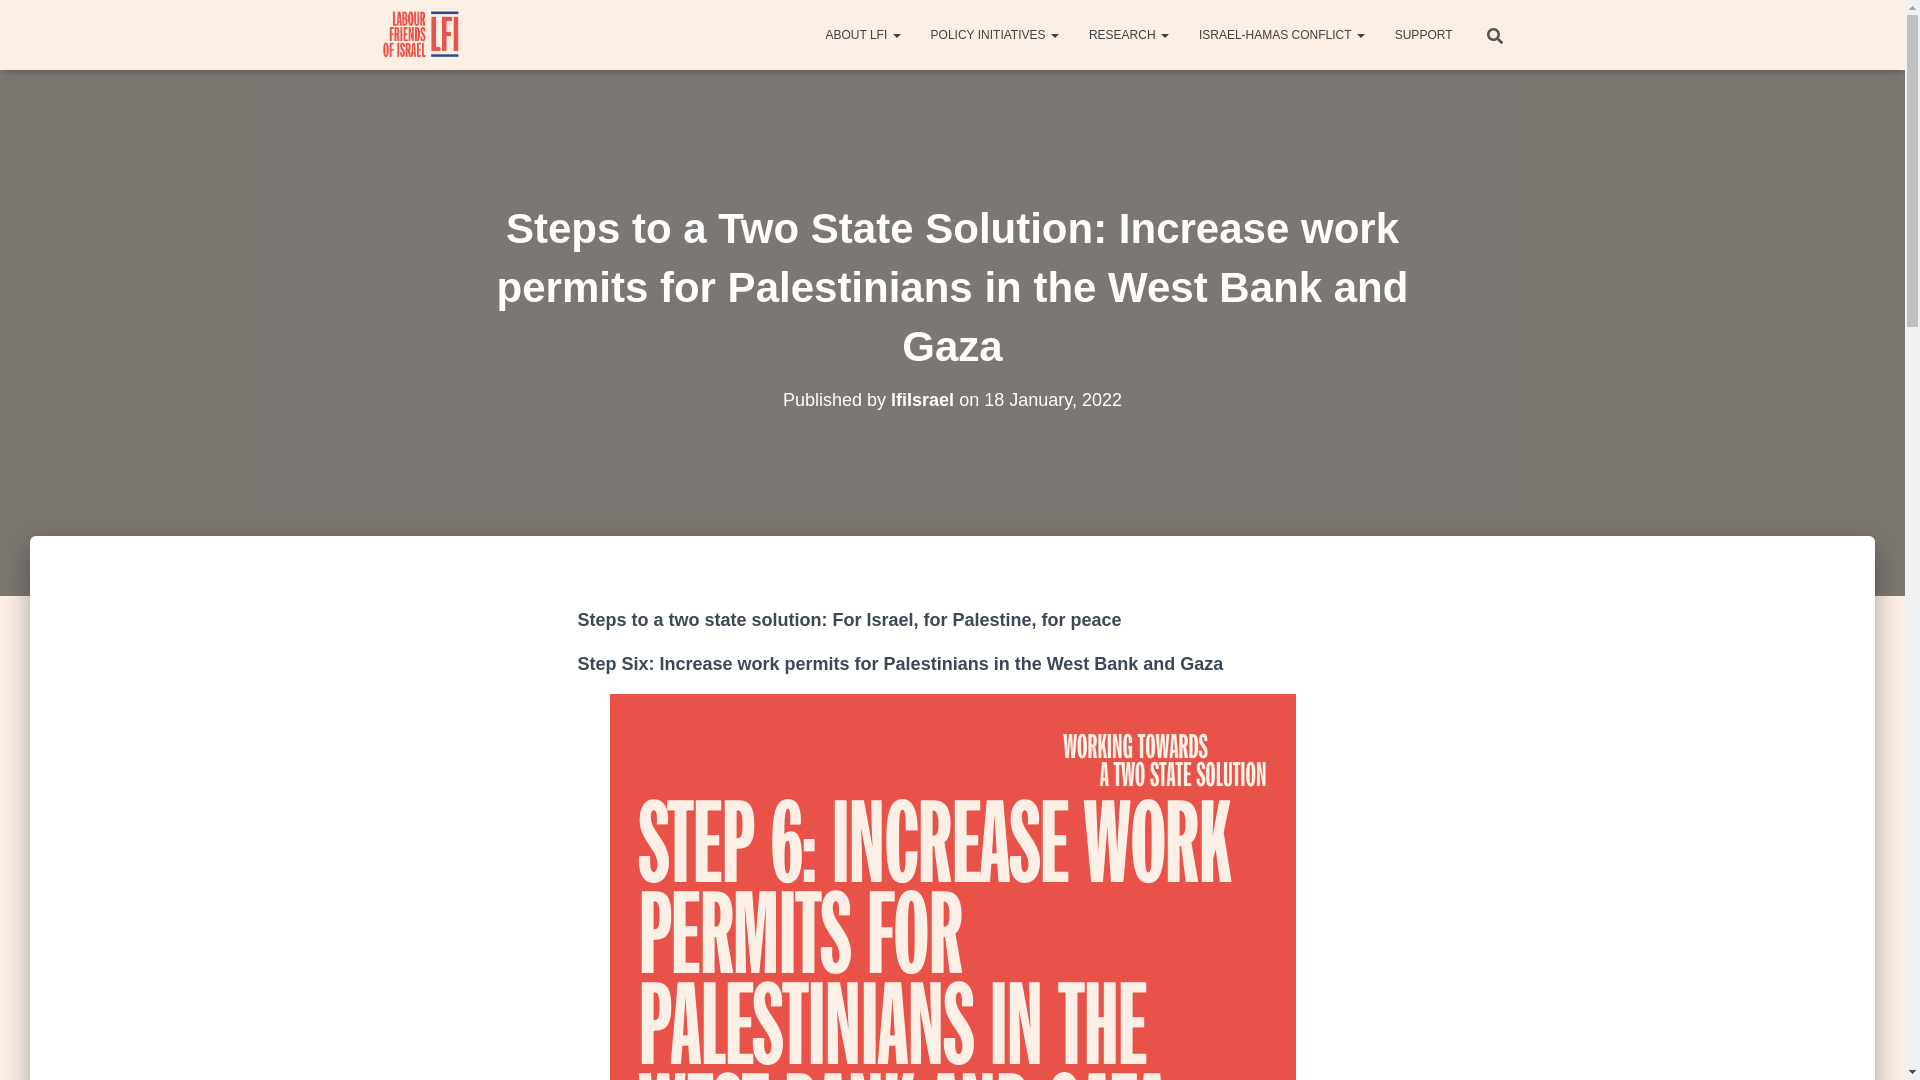  I want to click on ISRAEL-HAMAS CONFLICT, so click(1282, 34).